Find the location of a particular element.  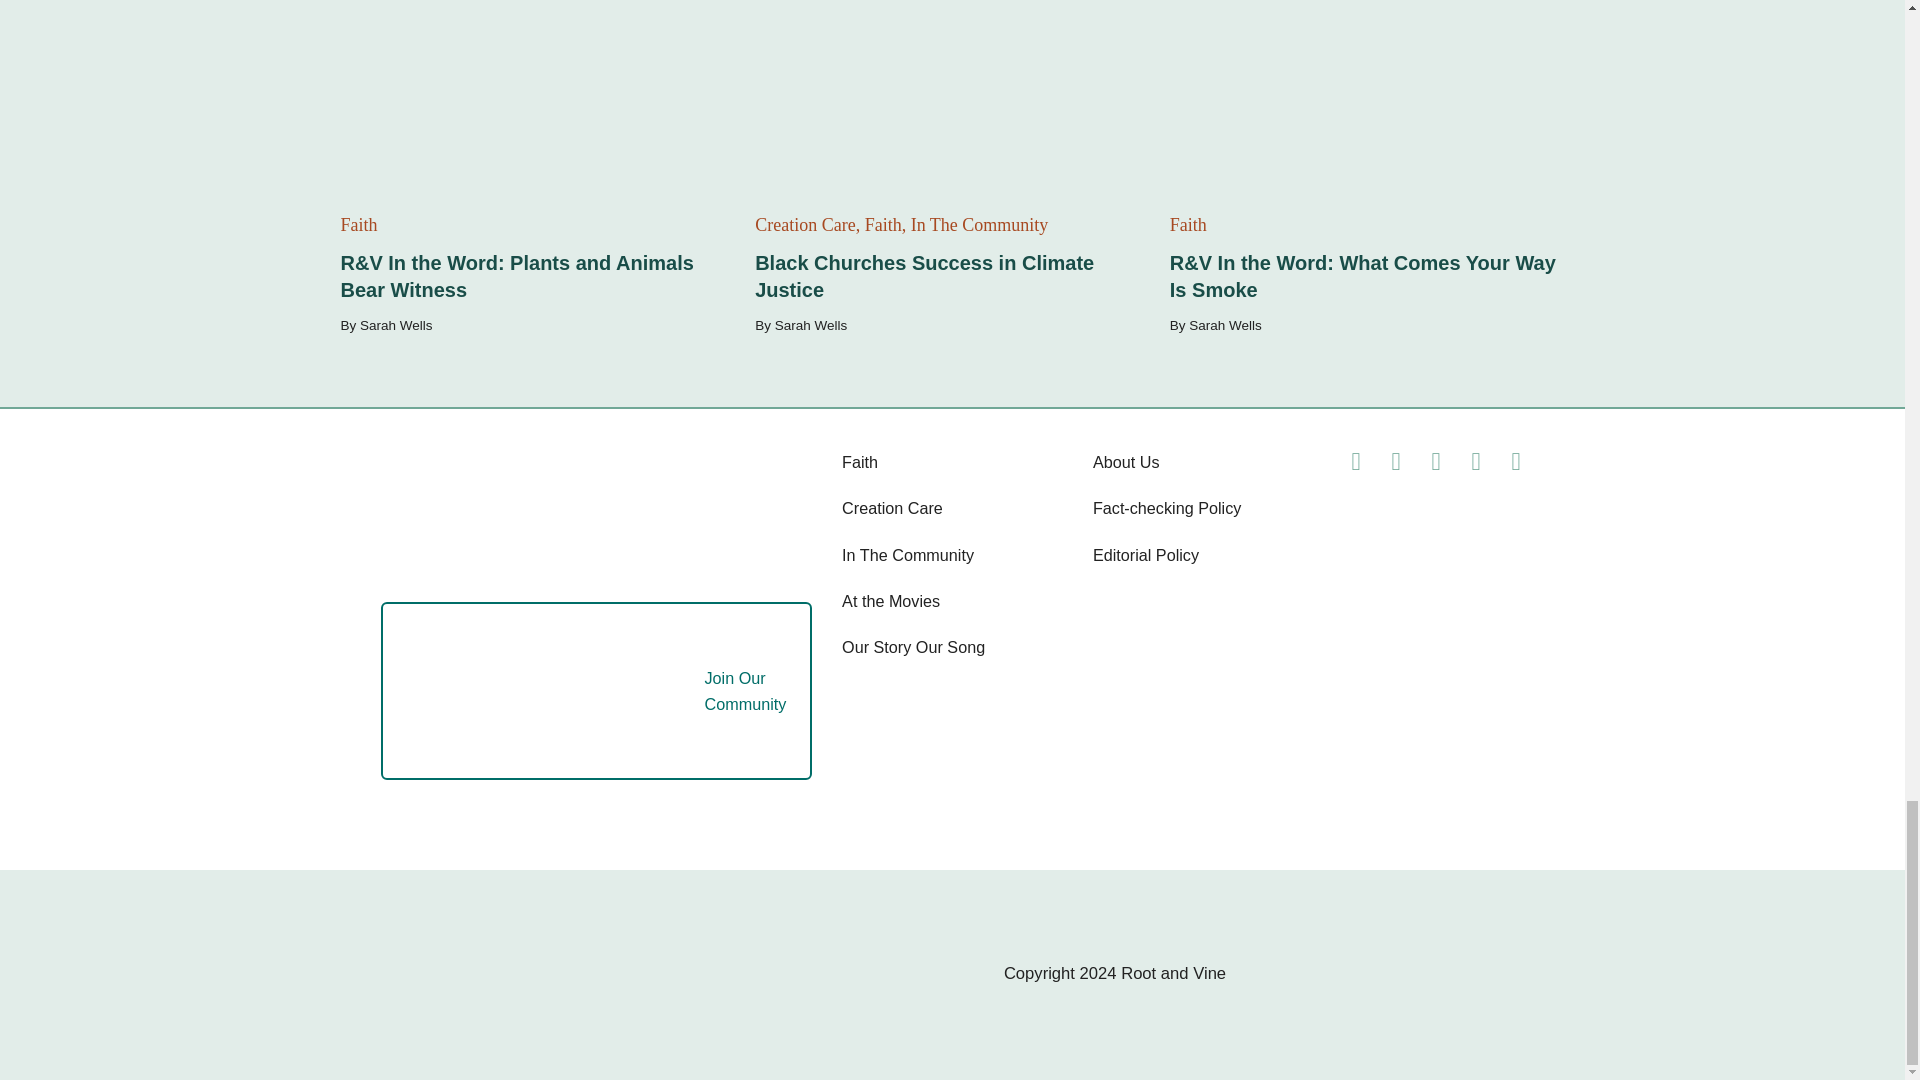

In The Community is located at coordinates (908, 554).